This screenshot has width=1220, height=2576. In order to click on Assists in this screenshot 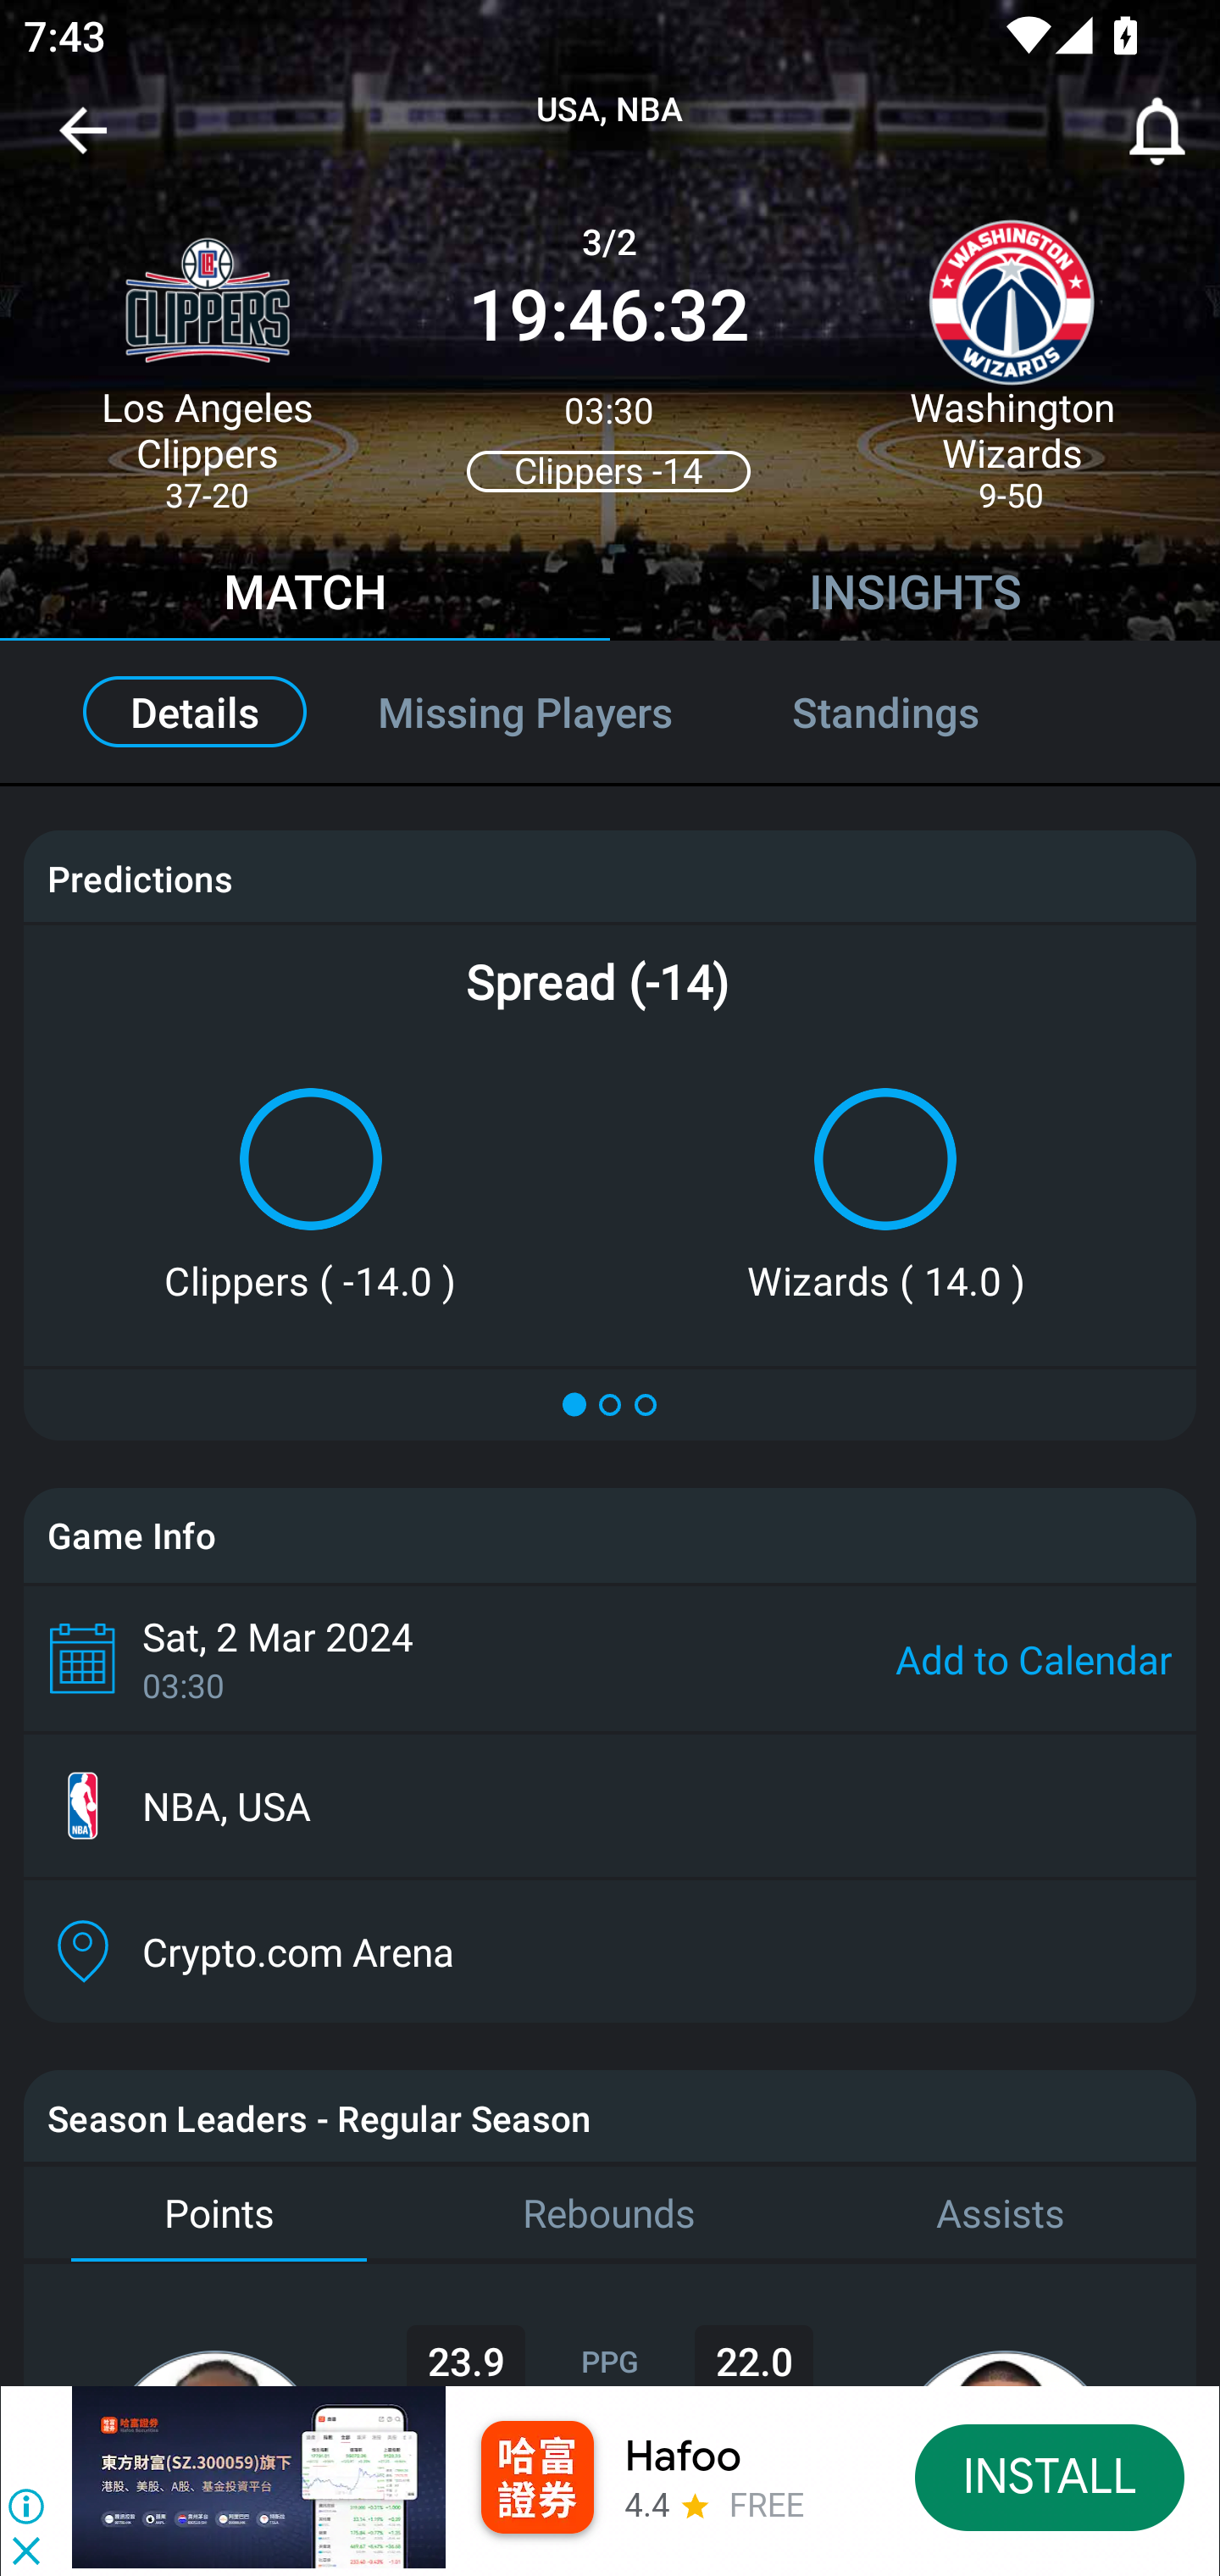, I will do `click(1001, 2213)`.